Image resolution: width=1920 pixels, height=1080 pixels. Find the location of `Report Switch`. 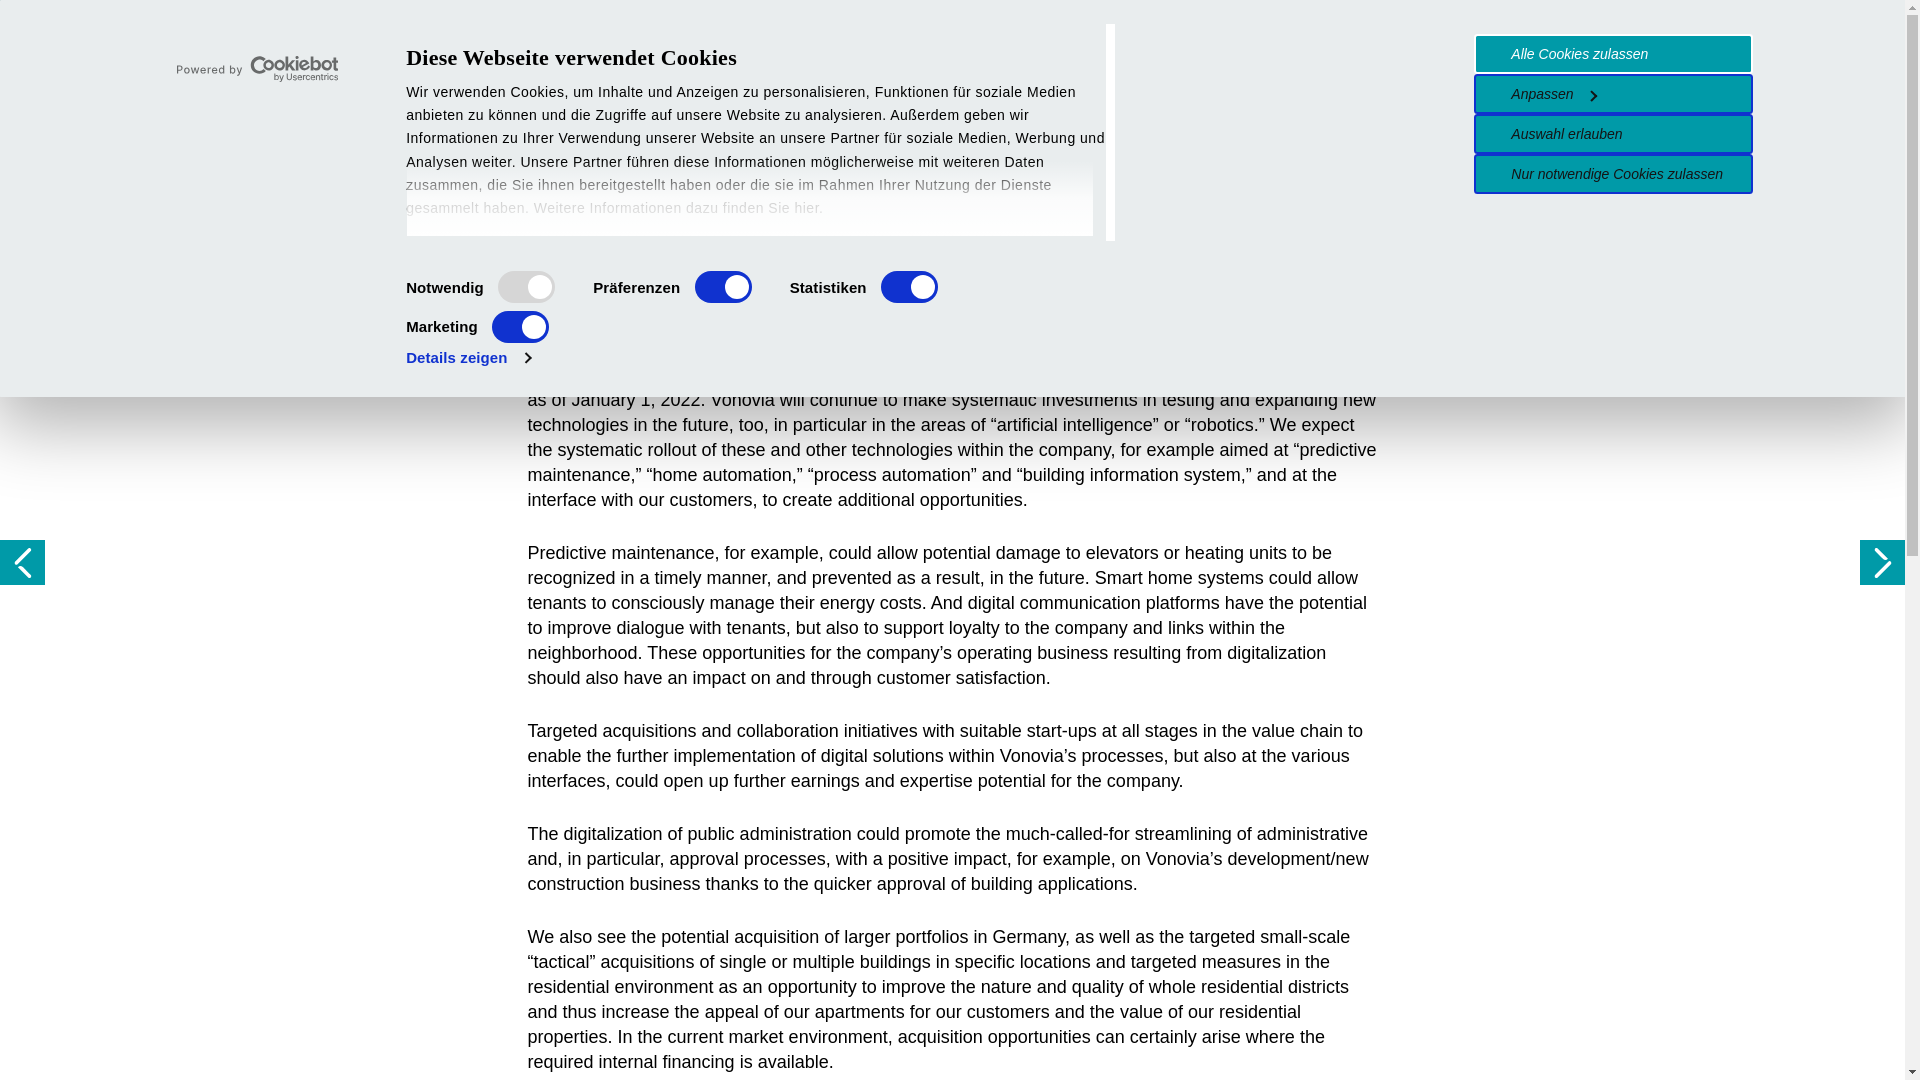

Report Switch is located at coordinates (1582, 67).